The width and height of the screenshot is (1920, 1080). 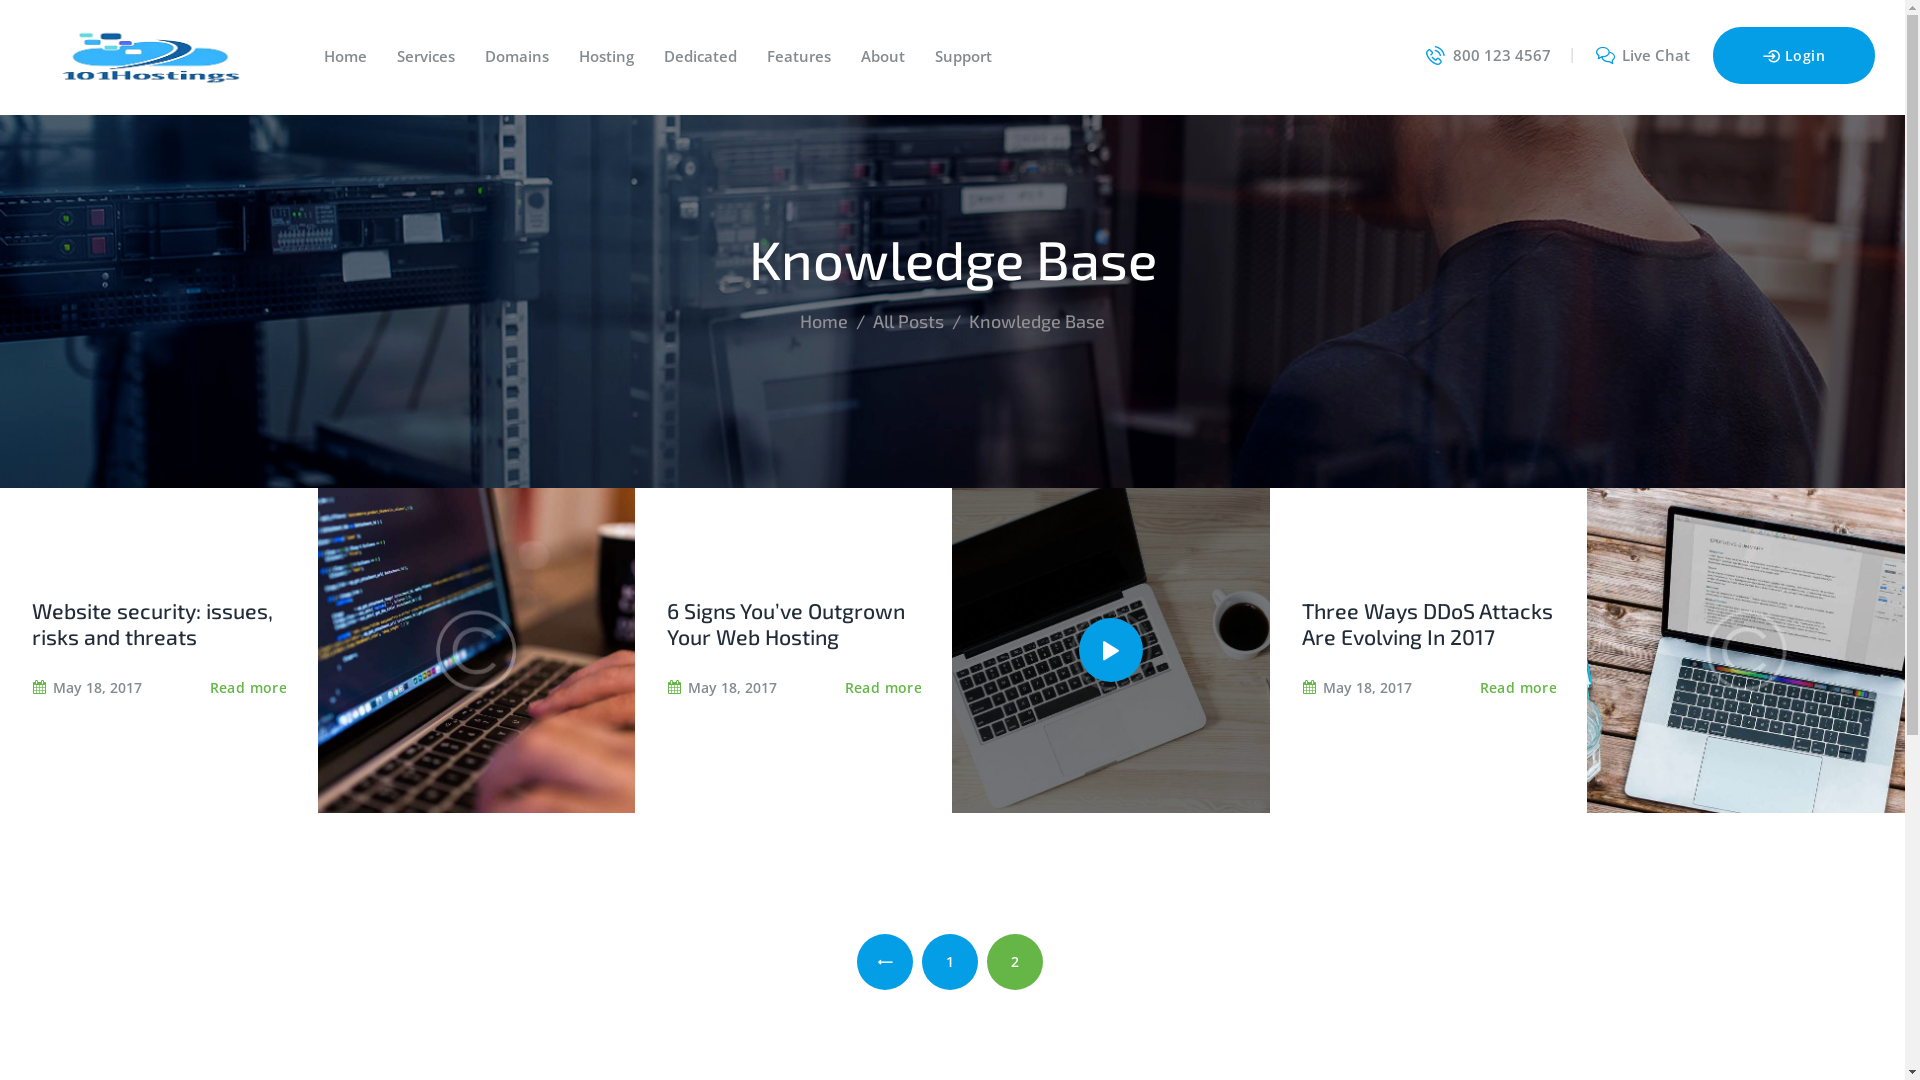 What do you see at coordinates (1519, 688) in the screenshot?
I see `Read more` at bounding box center [1519, 688].